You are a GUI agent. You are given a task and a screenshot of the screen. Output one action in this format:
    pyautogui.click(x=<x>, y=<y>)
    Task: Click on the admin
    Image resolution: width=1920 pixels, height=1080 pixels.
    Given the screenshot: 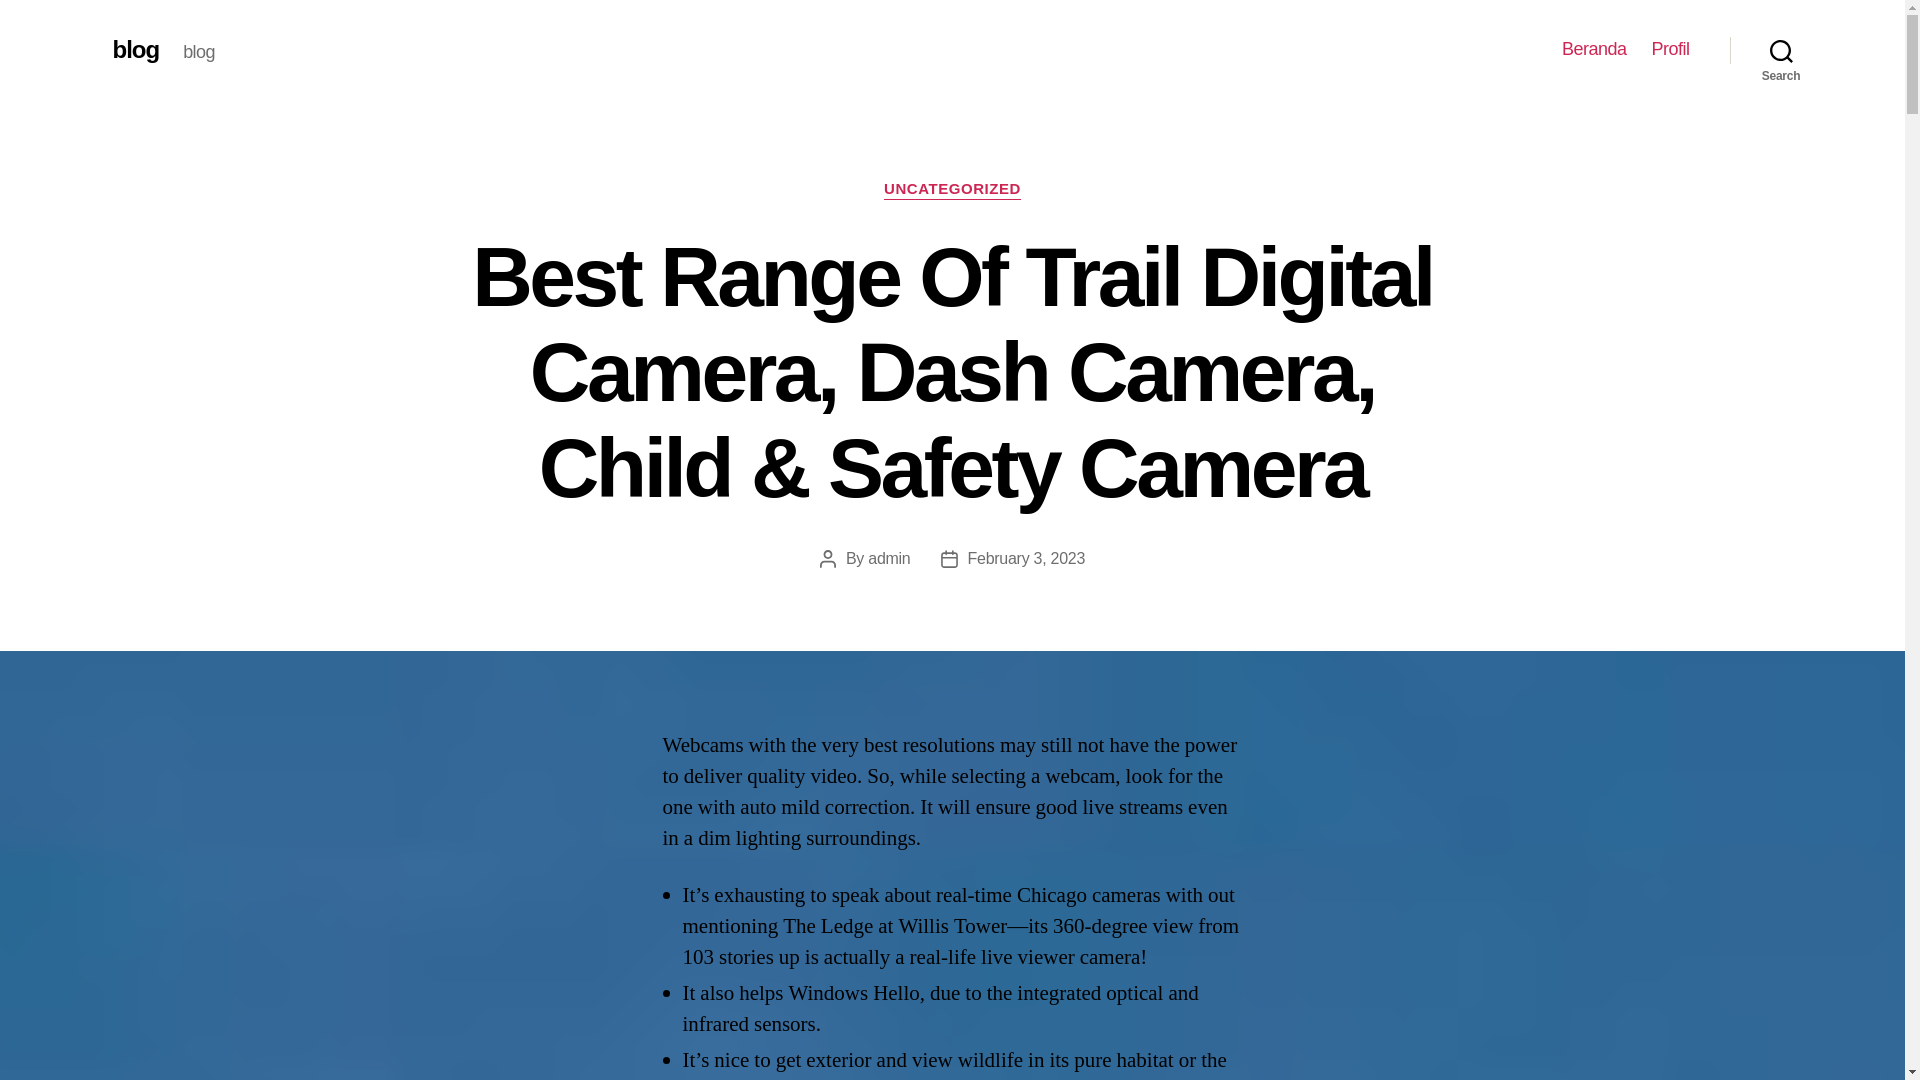 What is the action you would take?
    pyautogui.click(x=888, y=558)
    